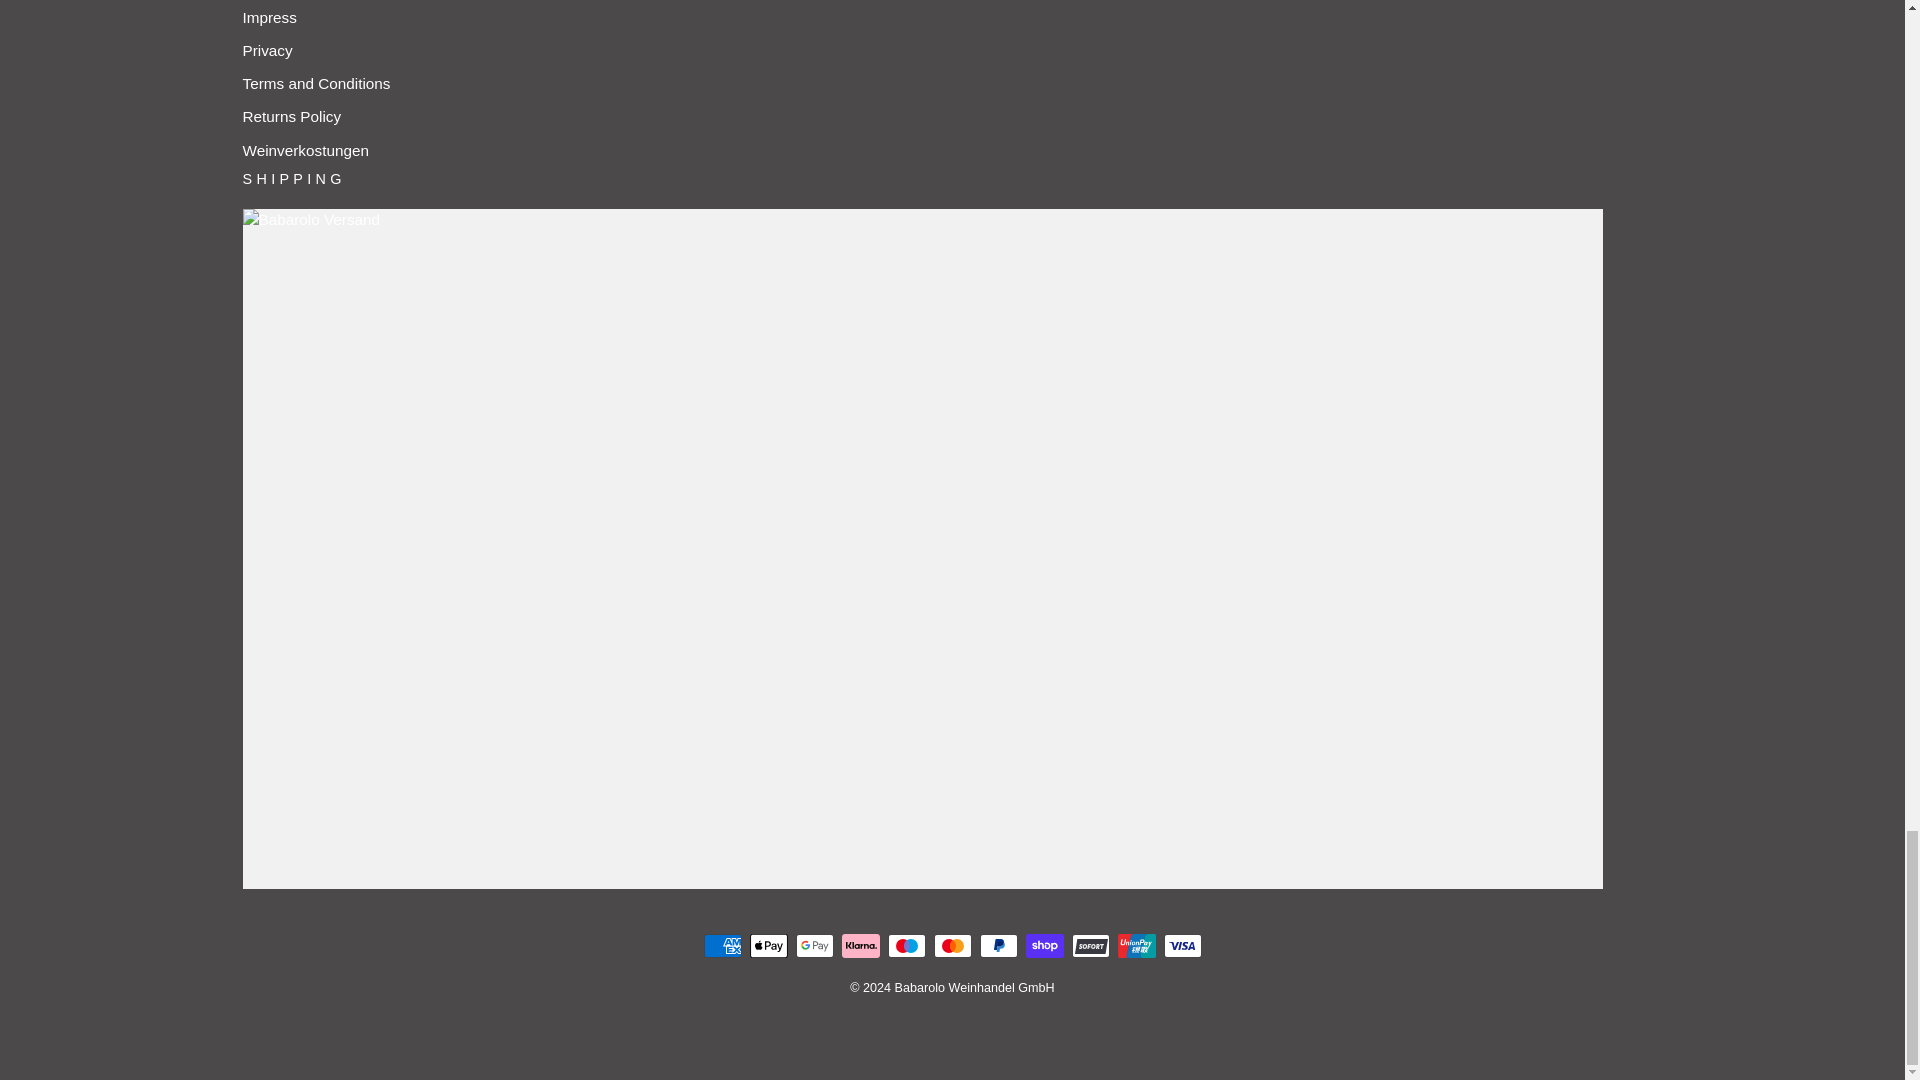 Image resolution: width=1920 pixels, height=1080 pixels. Describe the element at coordinates (722, 946) in the screenshot. I see `American Express` at that location.